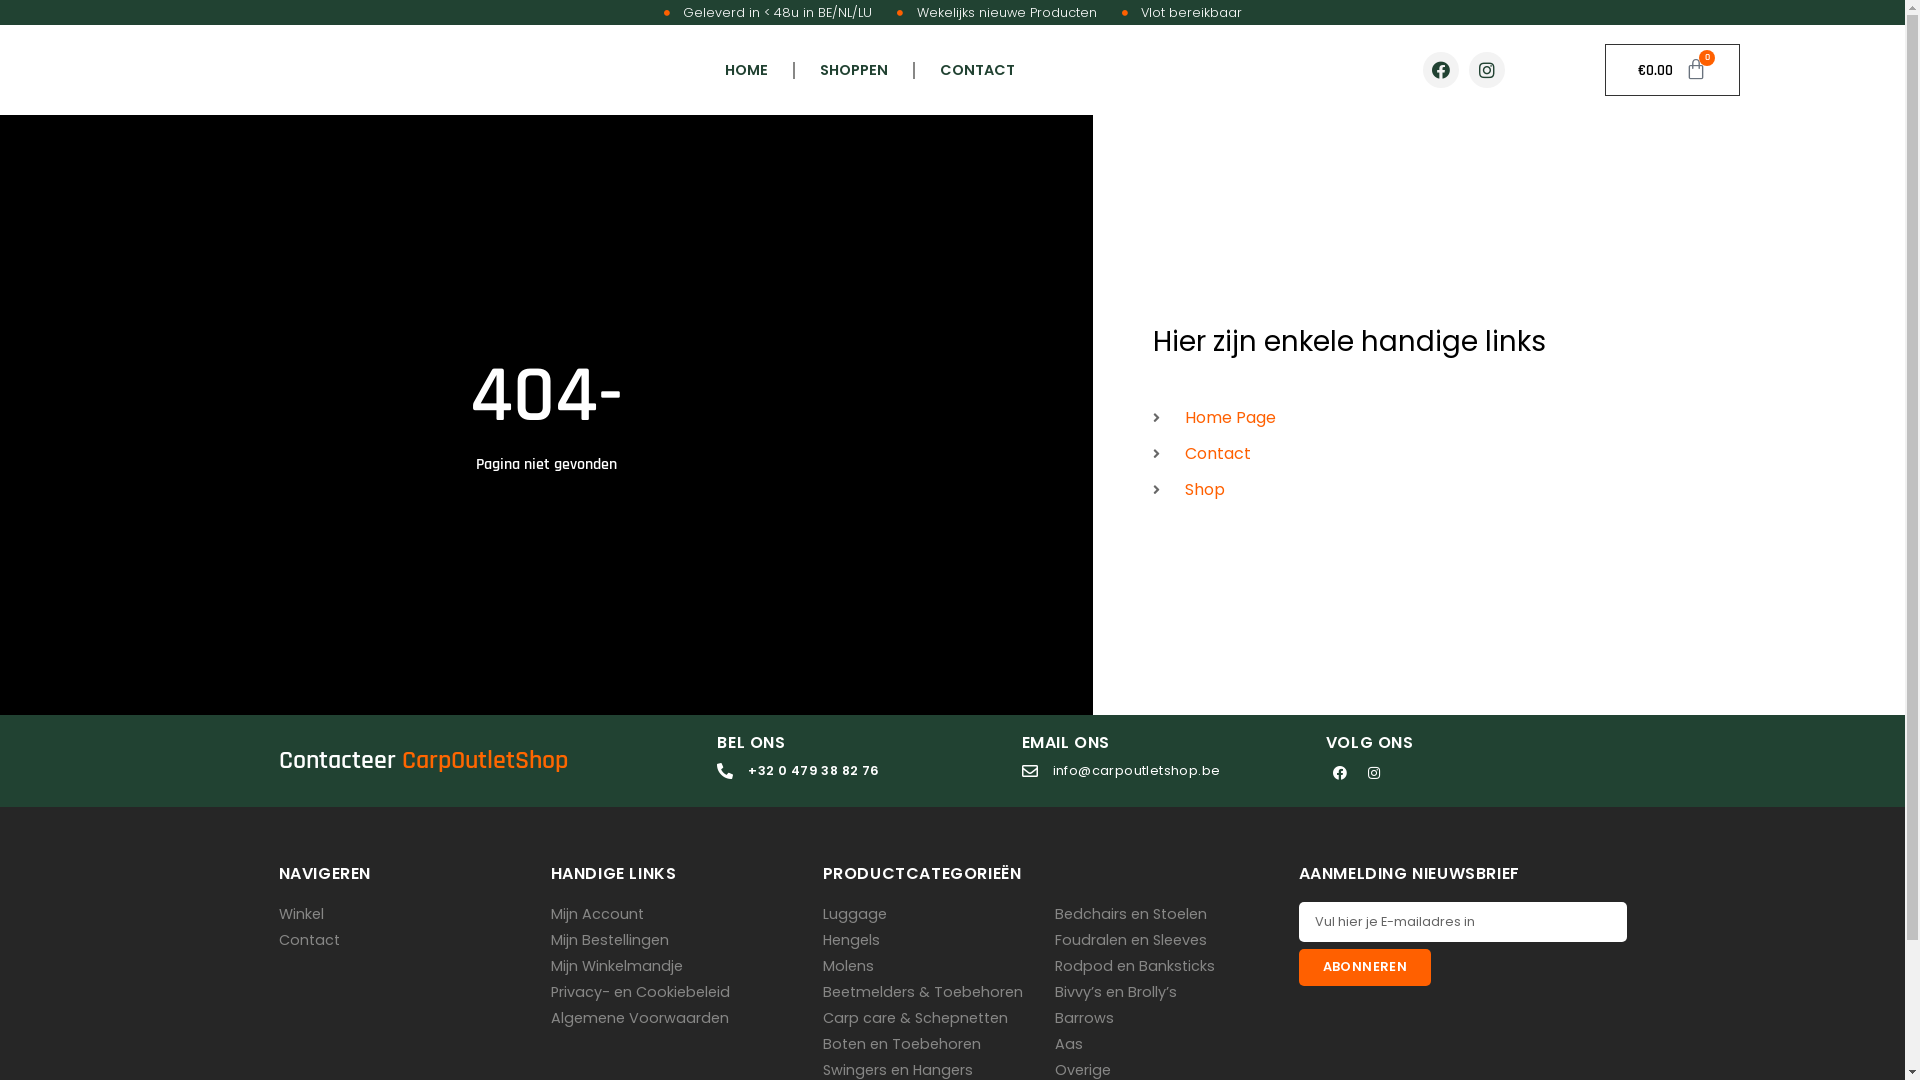  I want to click on Beetmelders & Toebehoren, so click(922, 992).